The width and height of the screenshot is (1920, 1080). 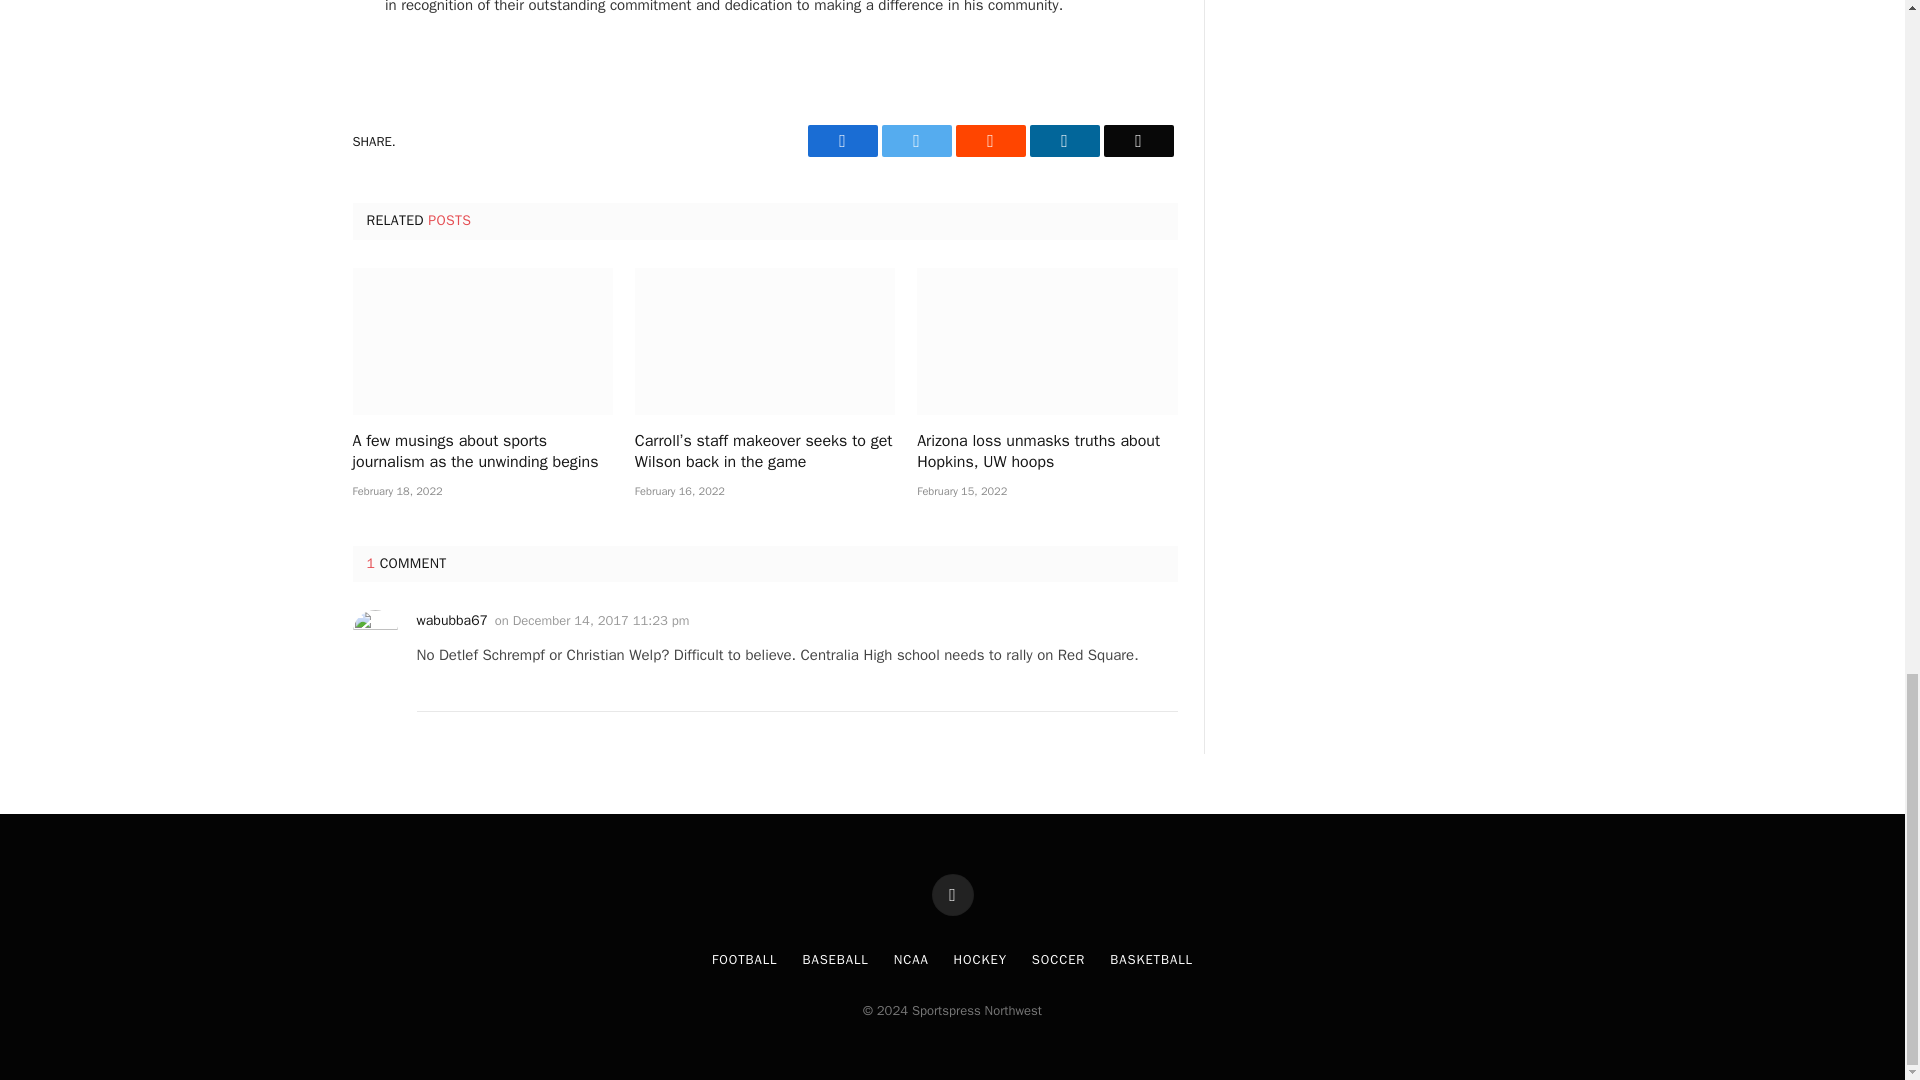 I want to click on Reddit, so click(x=990, y=140).